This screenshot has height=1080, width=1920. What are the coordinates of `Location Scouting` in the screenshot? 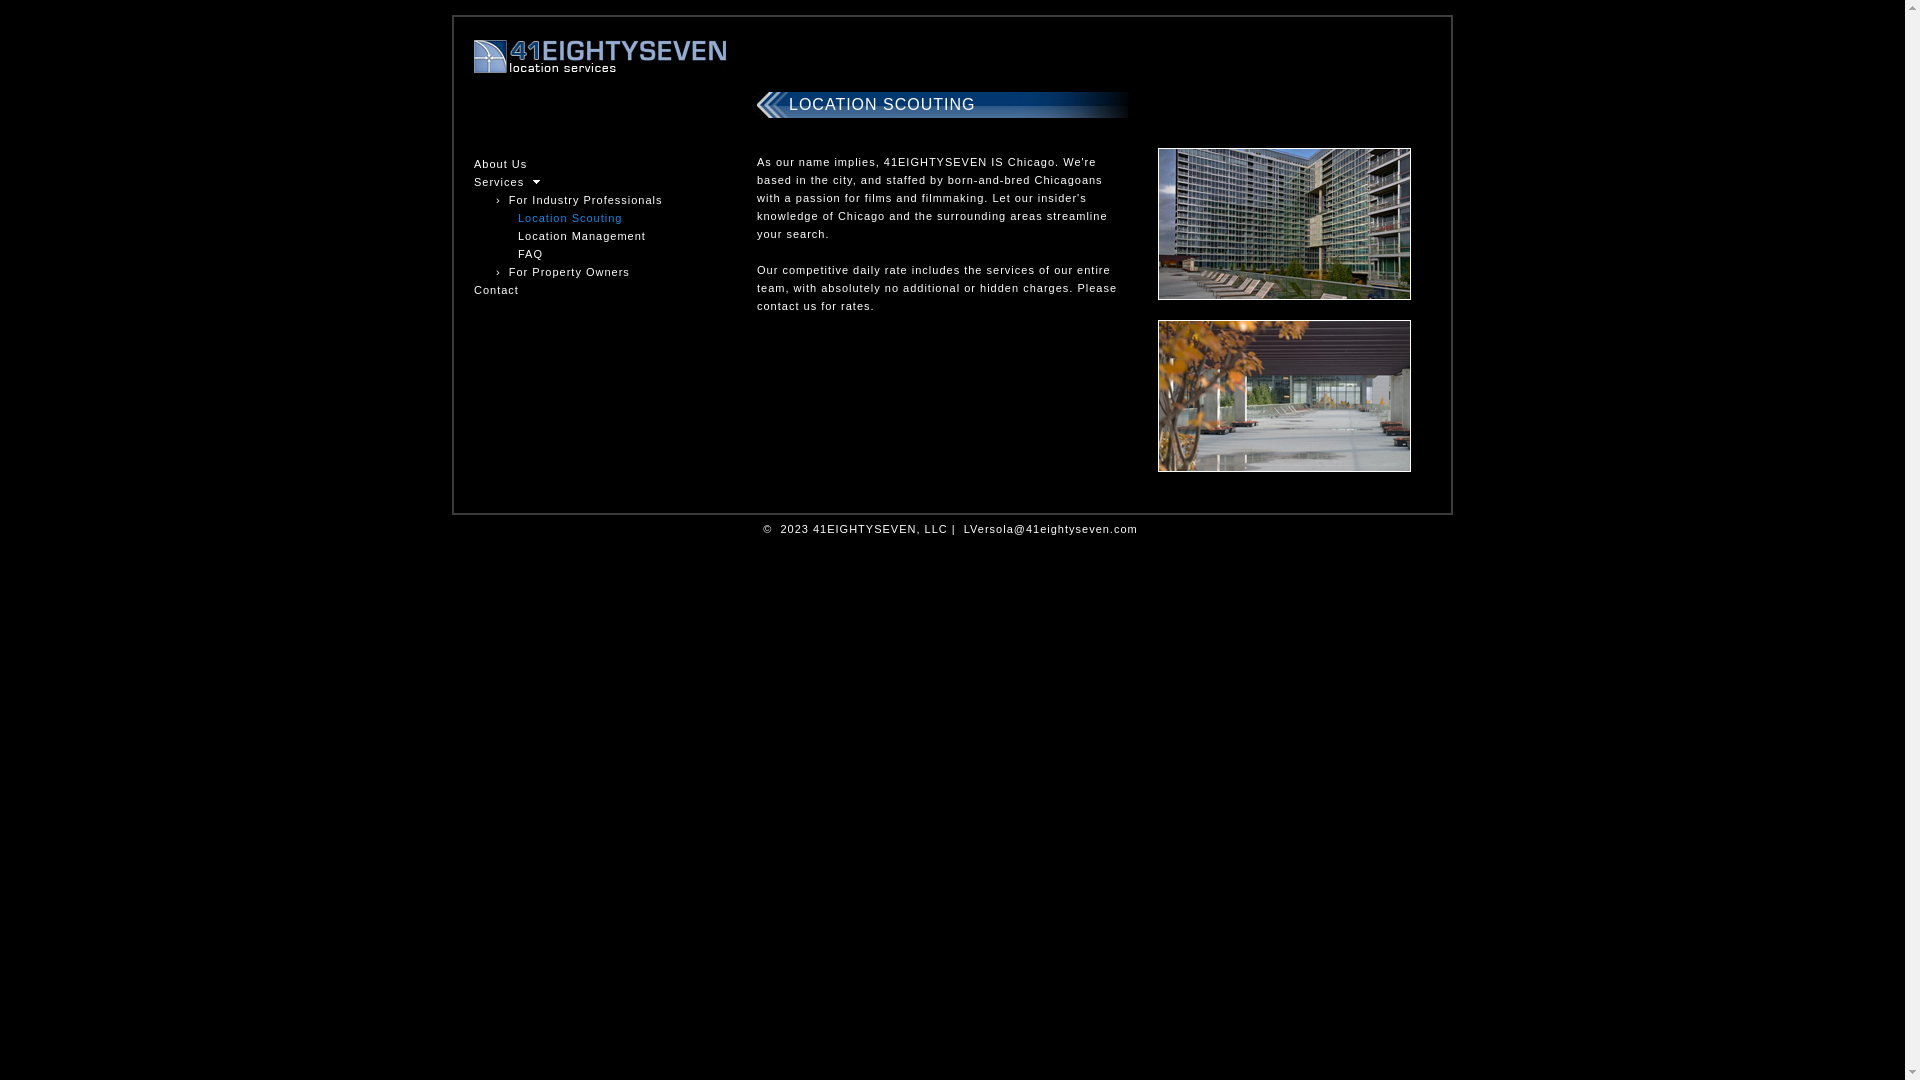 It's located at (570, 218).